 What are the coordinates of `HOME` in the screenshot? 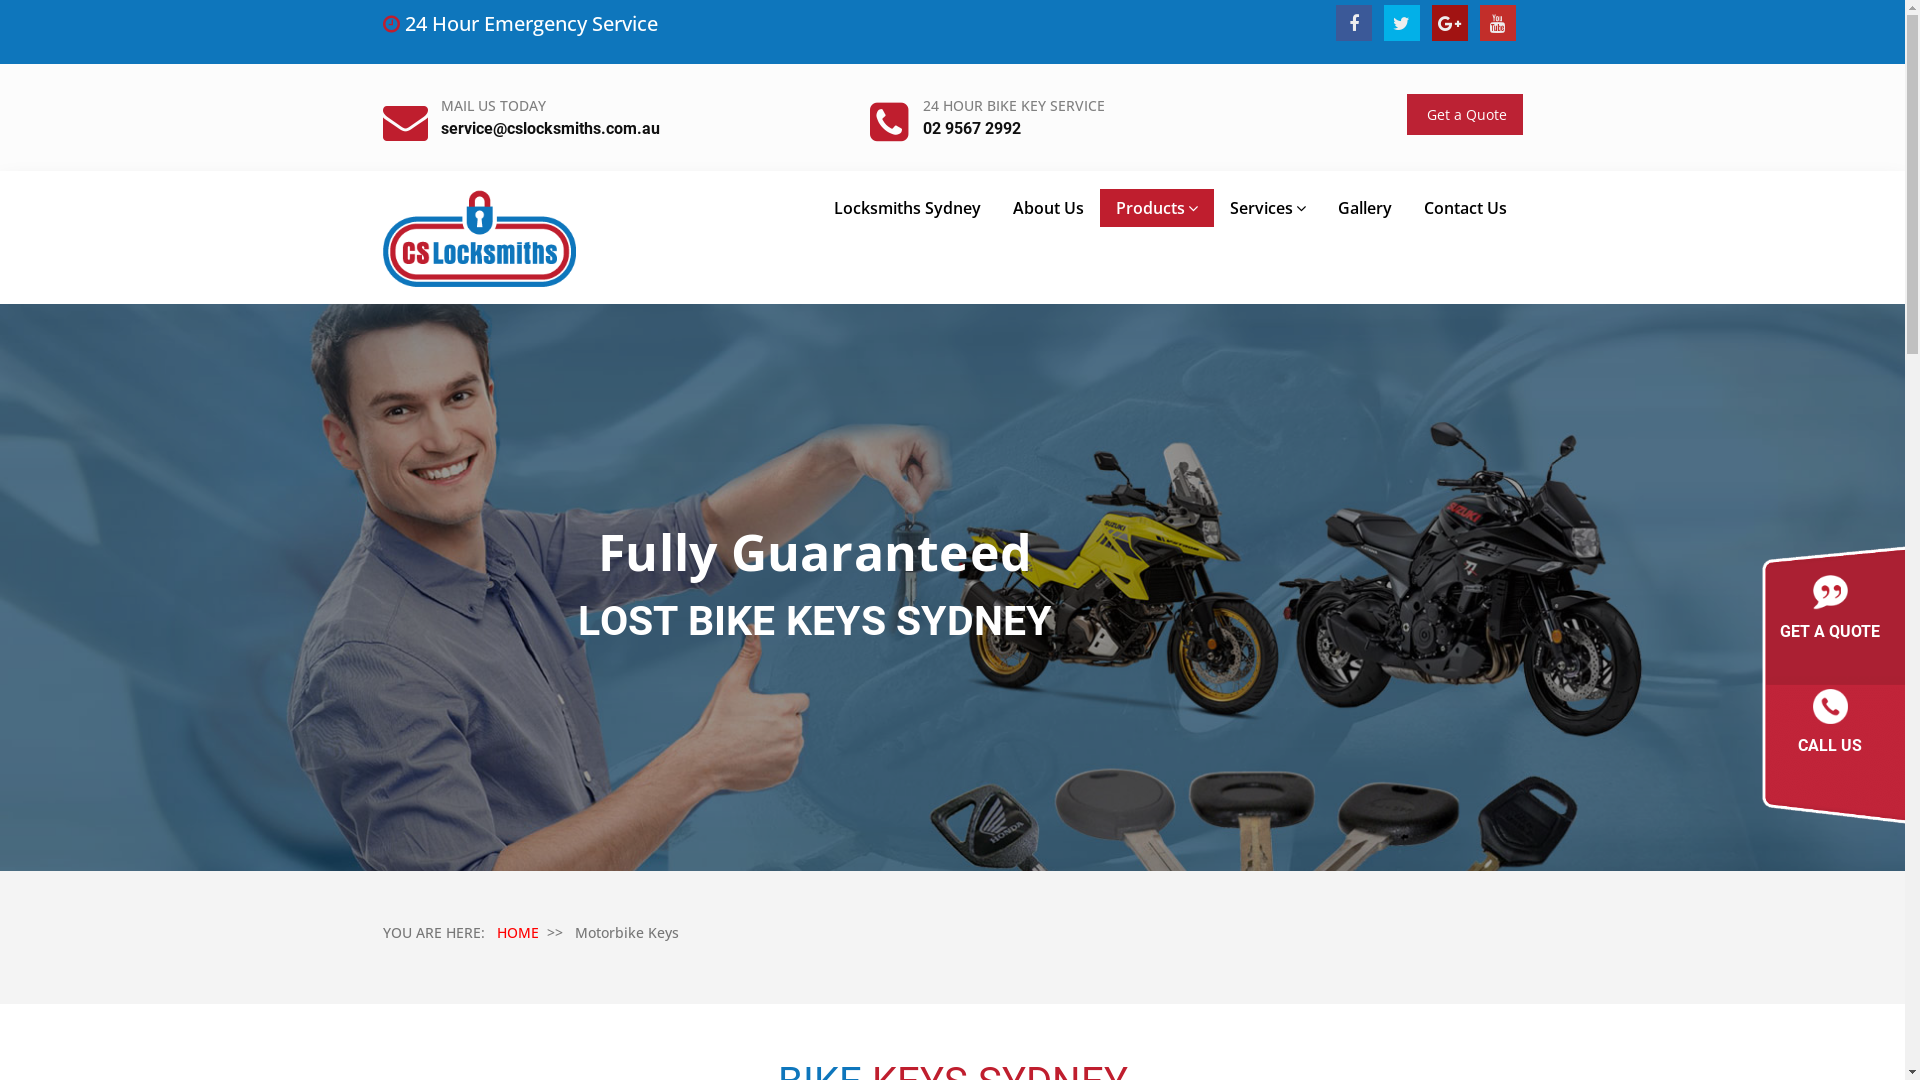 It's located at (517, 932).